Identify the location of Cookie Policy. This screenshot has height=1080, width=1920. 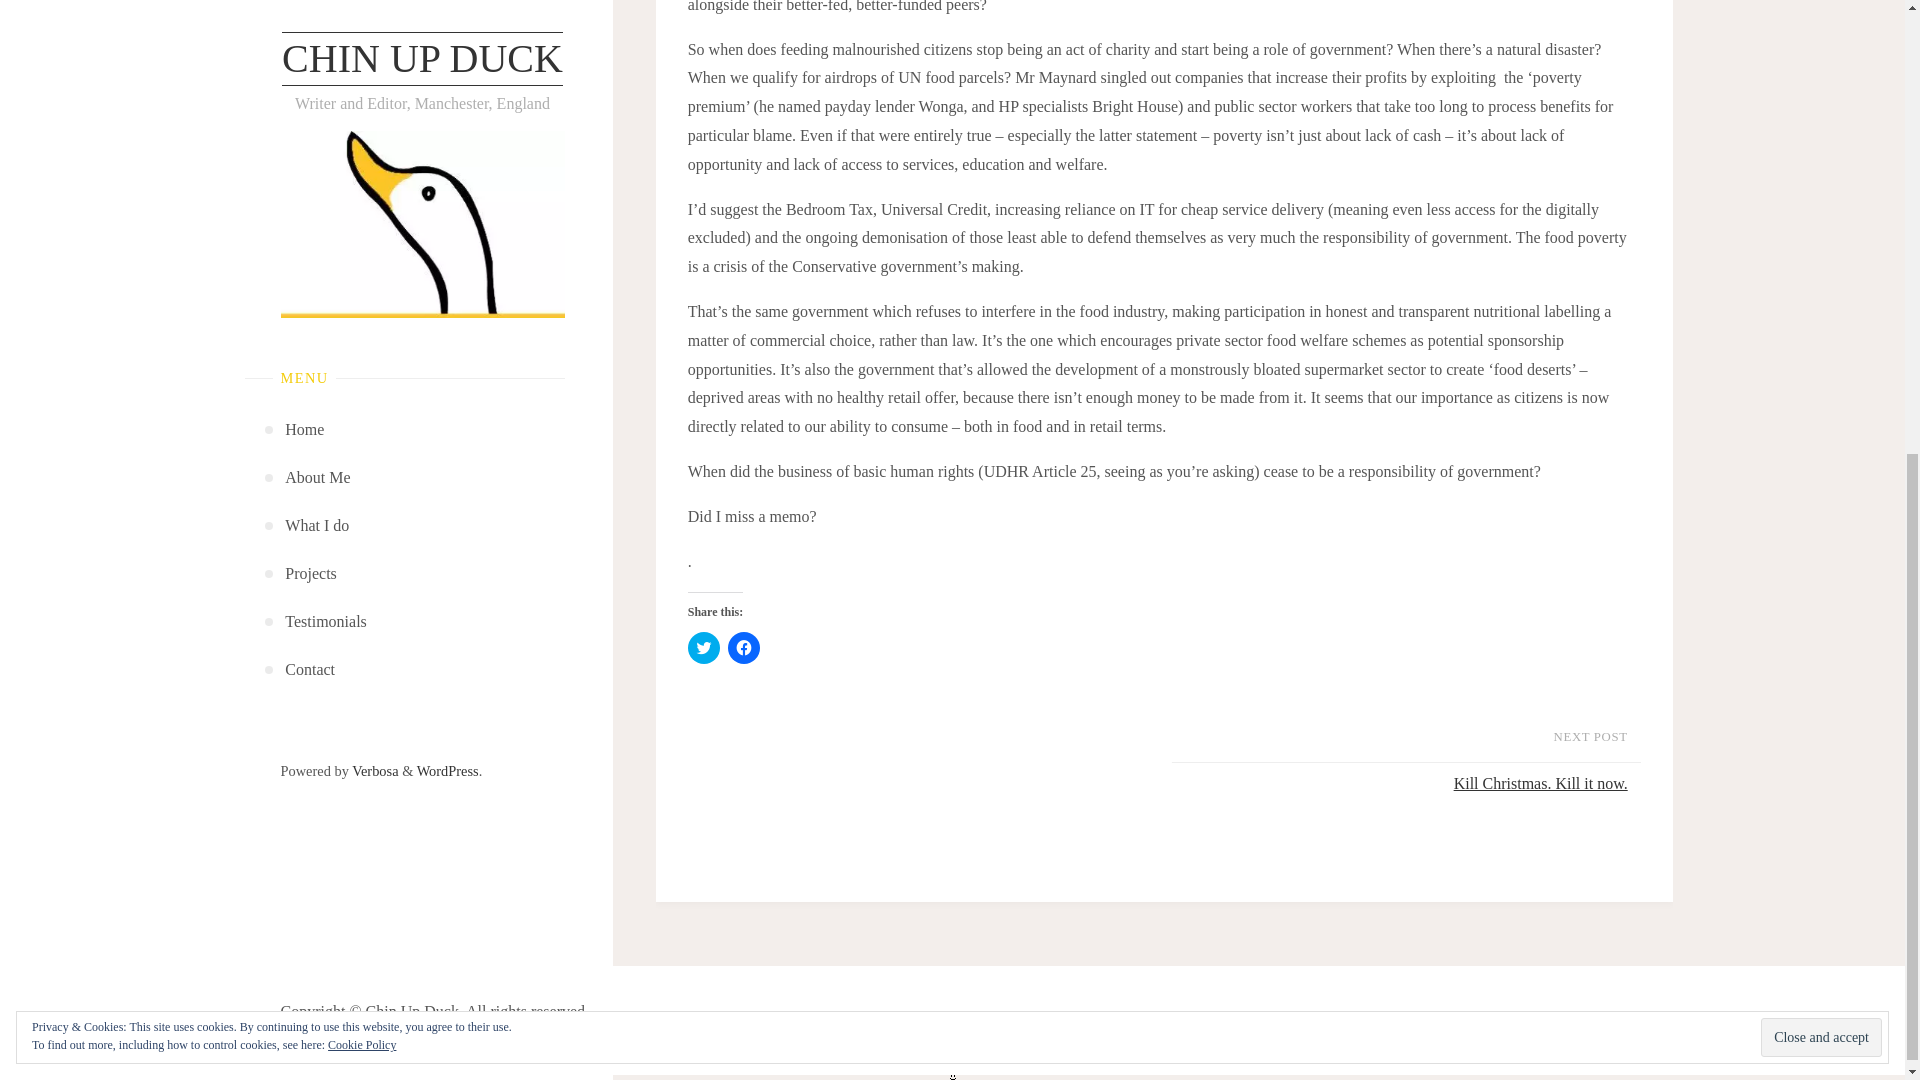
(362, 261).